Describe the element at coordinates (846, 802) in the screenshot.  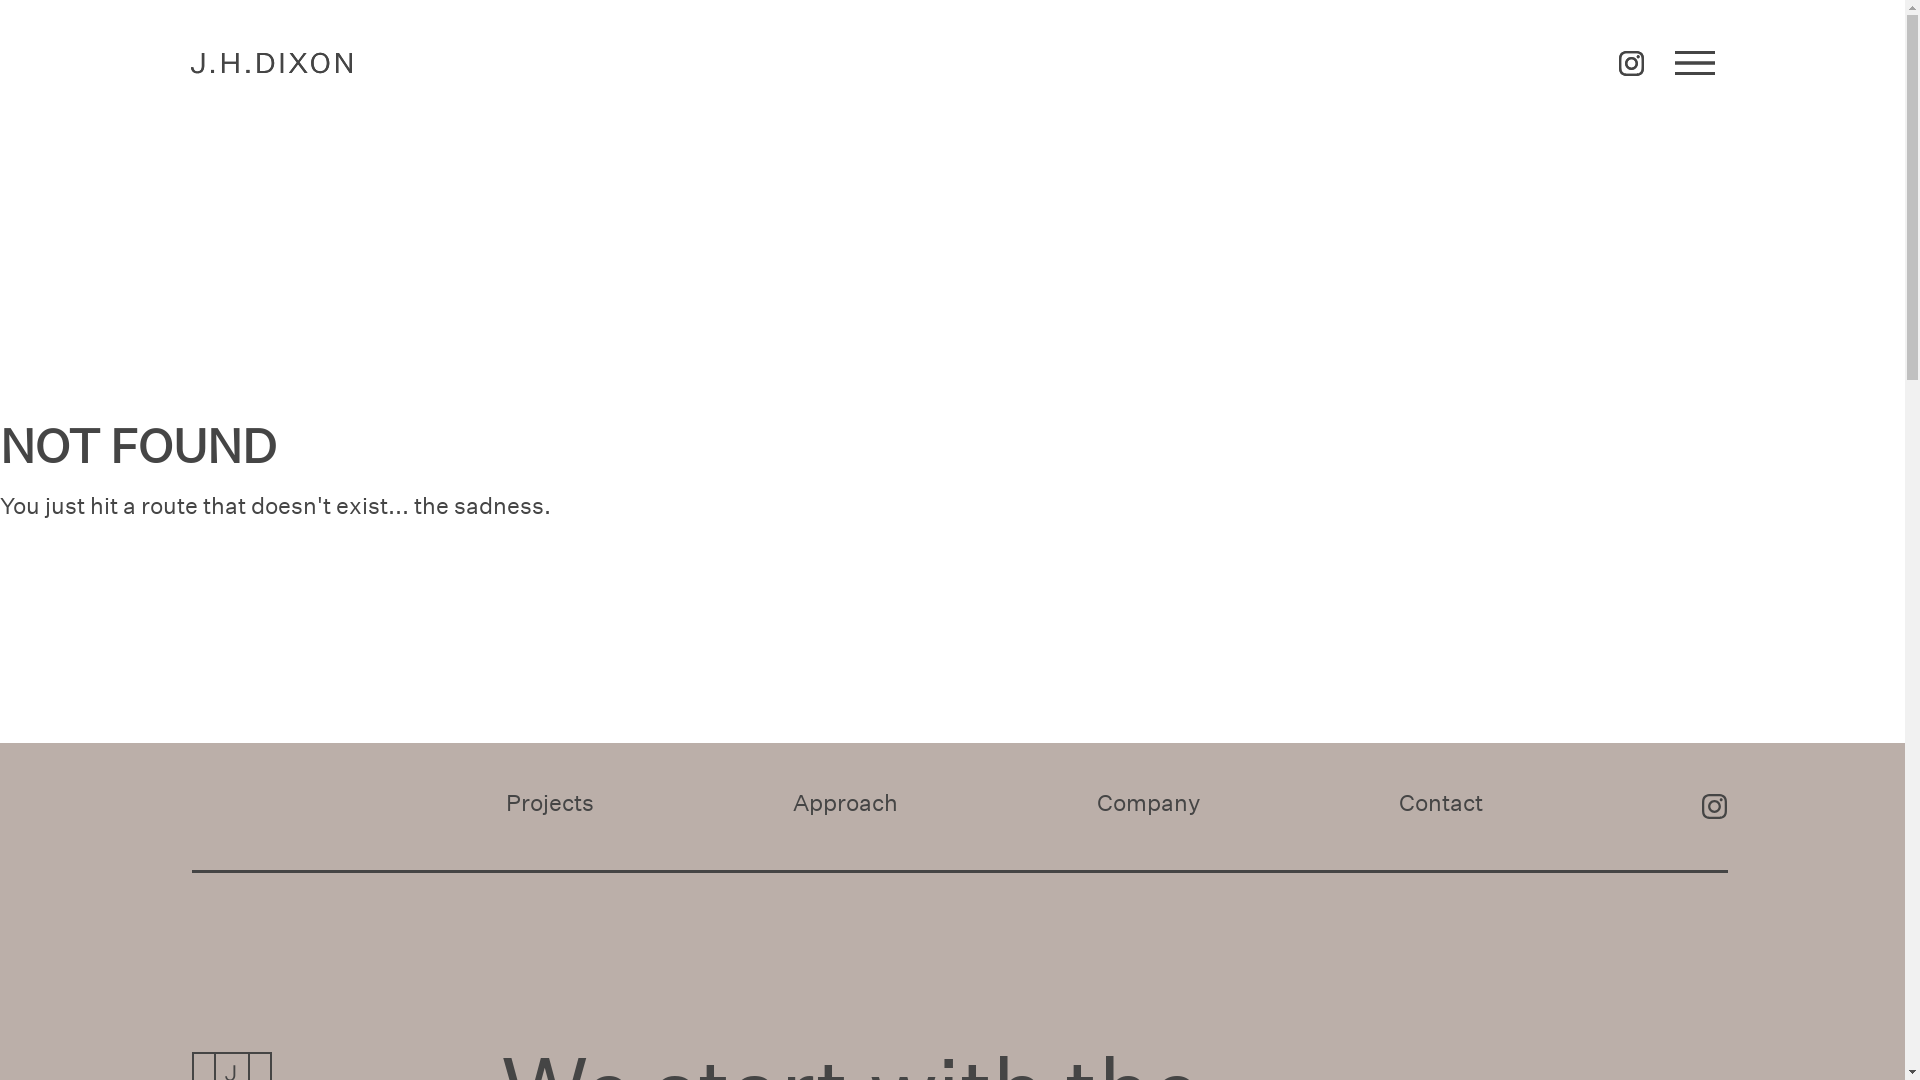
I see `Approach` at that location.